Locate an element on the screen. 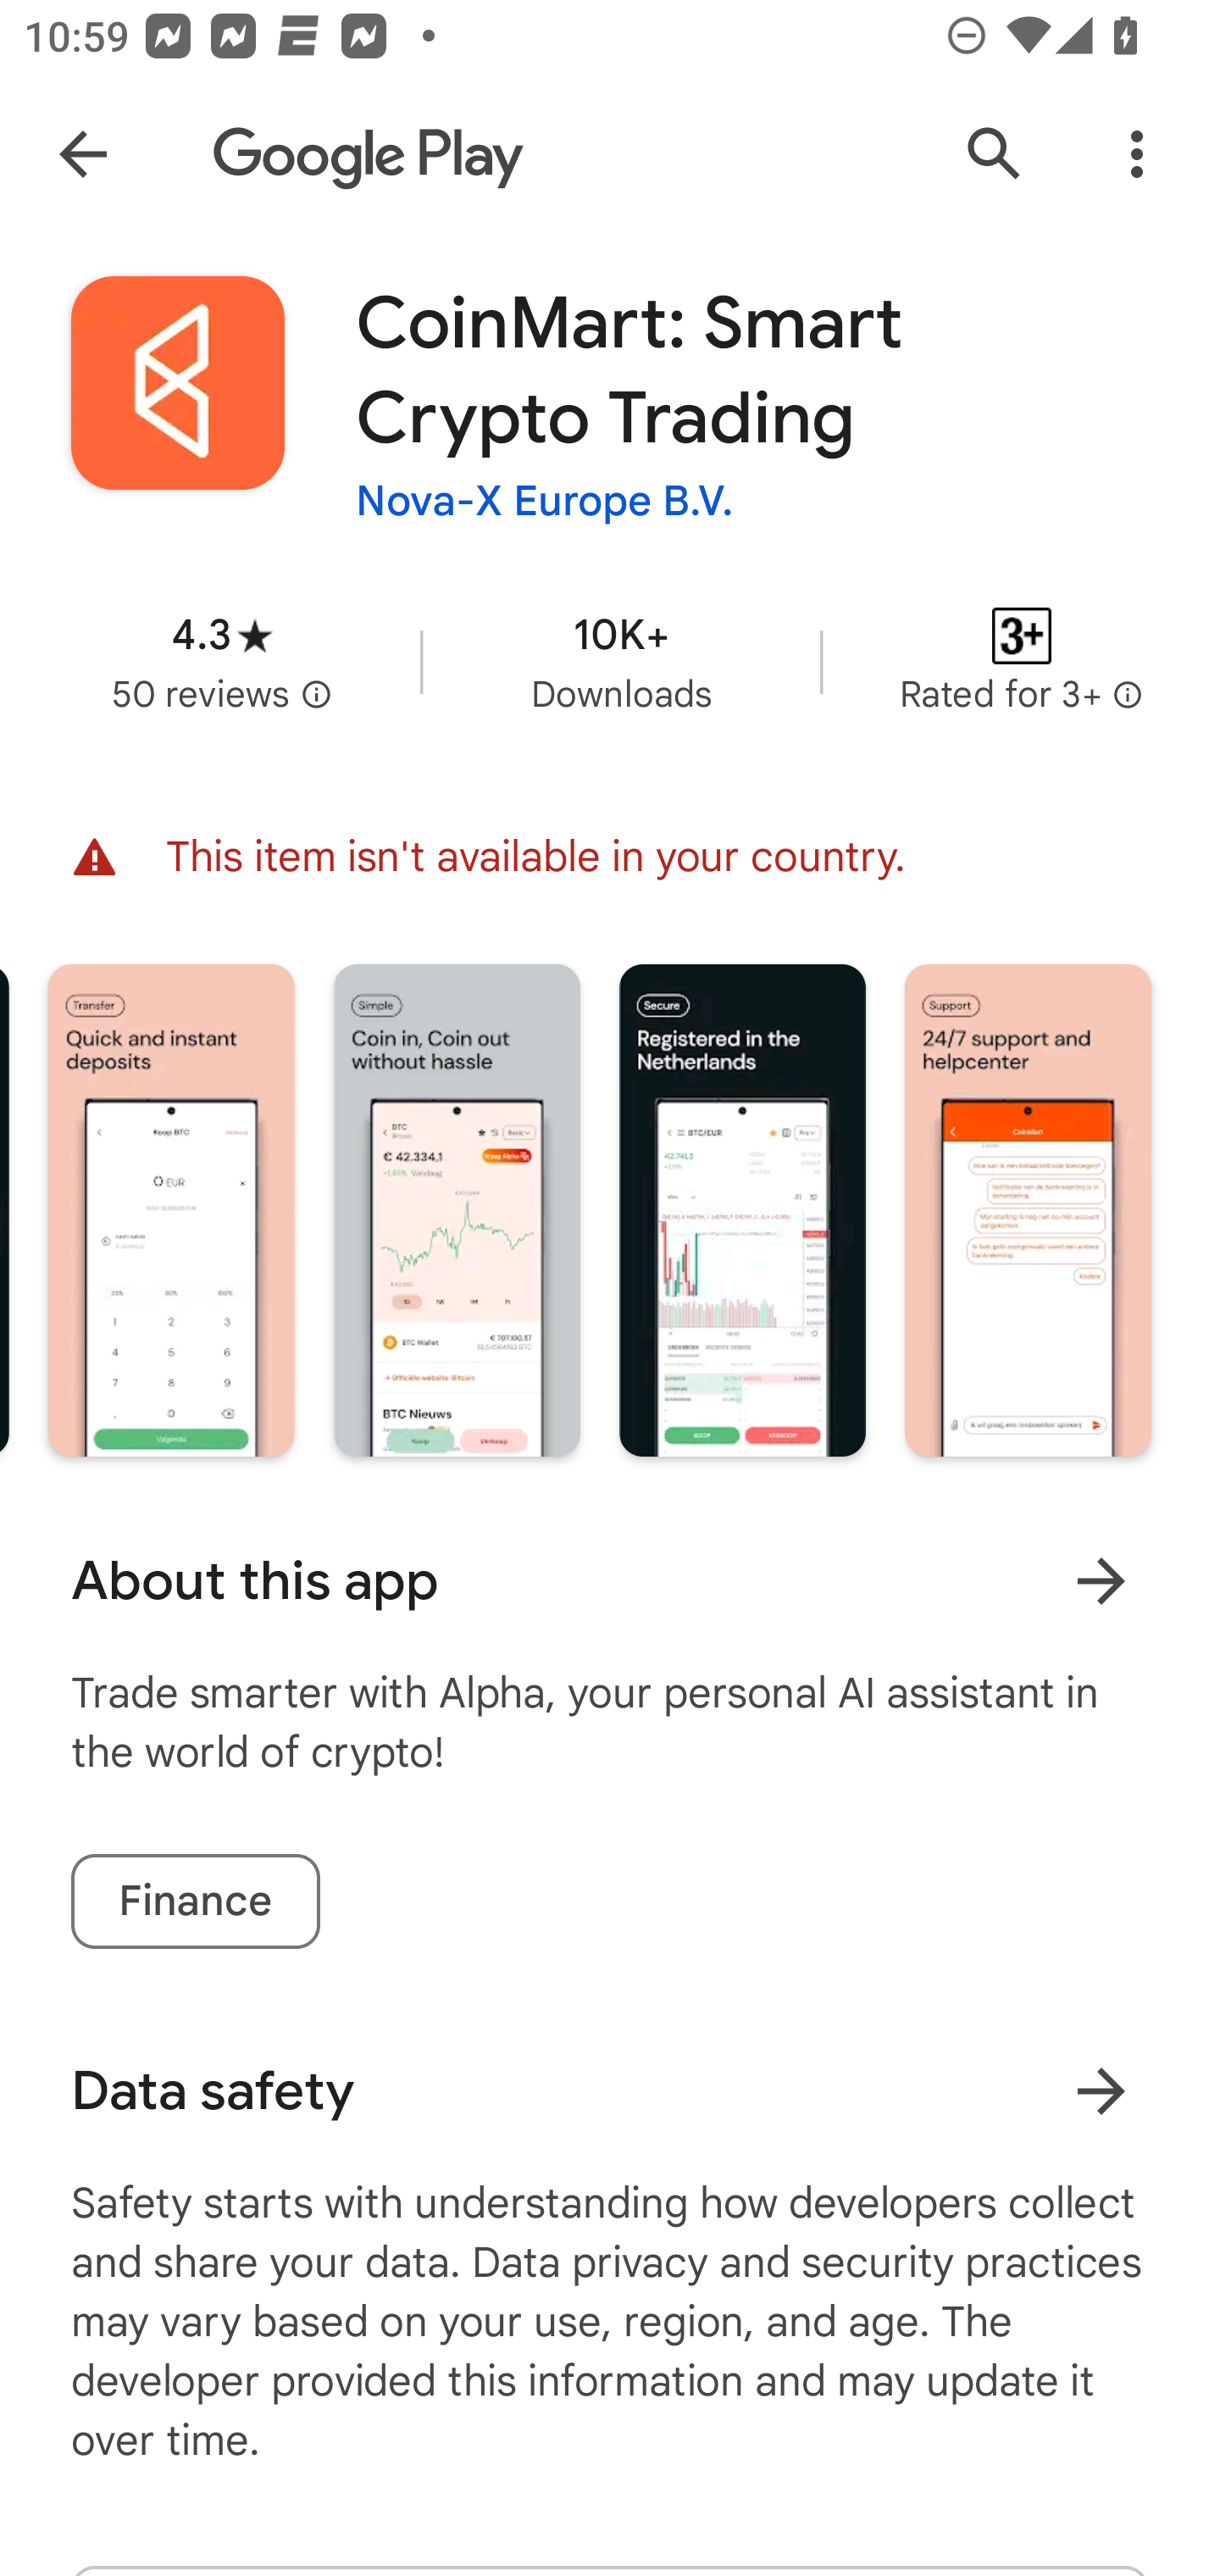 The height and width of the screenshot is (2576, 1220). Learn more About this app is located at coordinates (1101, 1579).